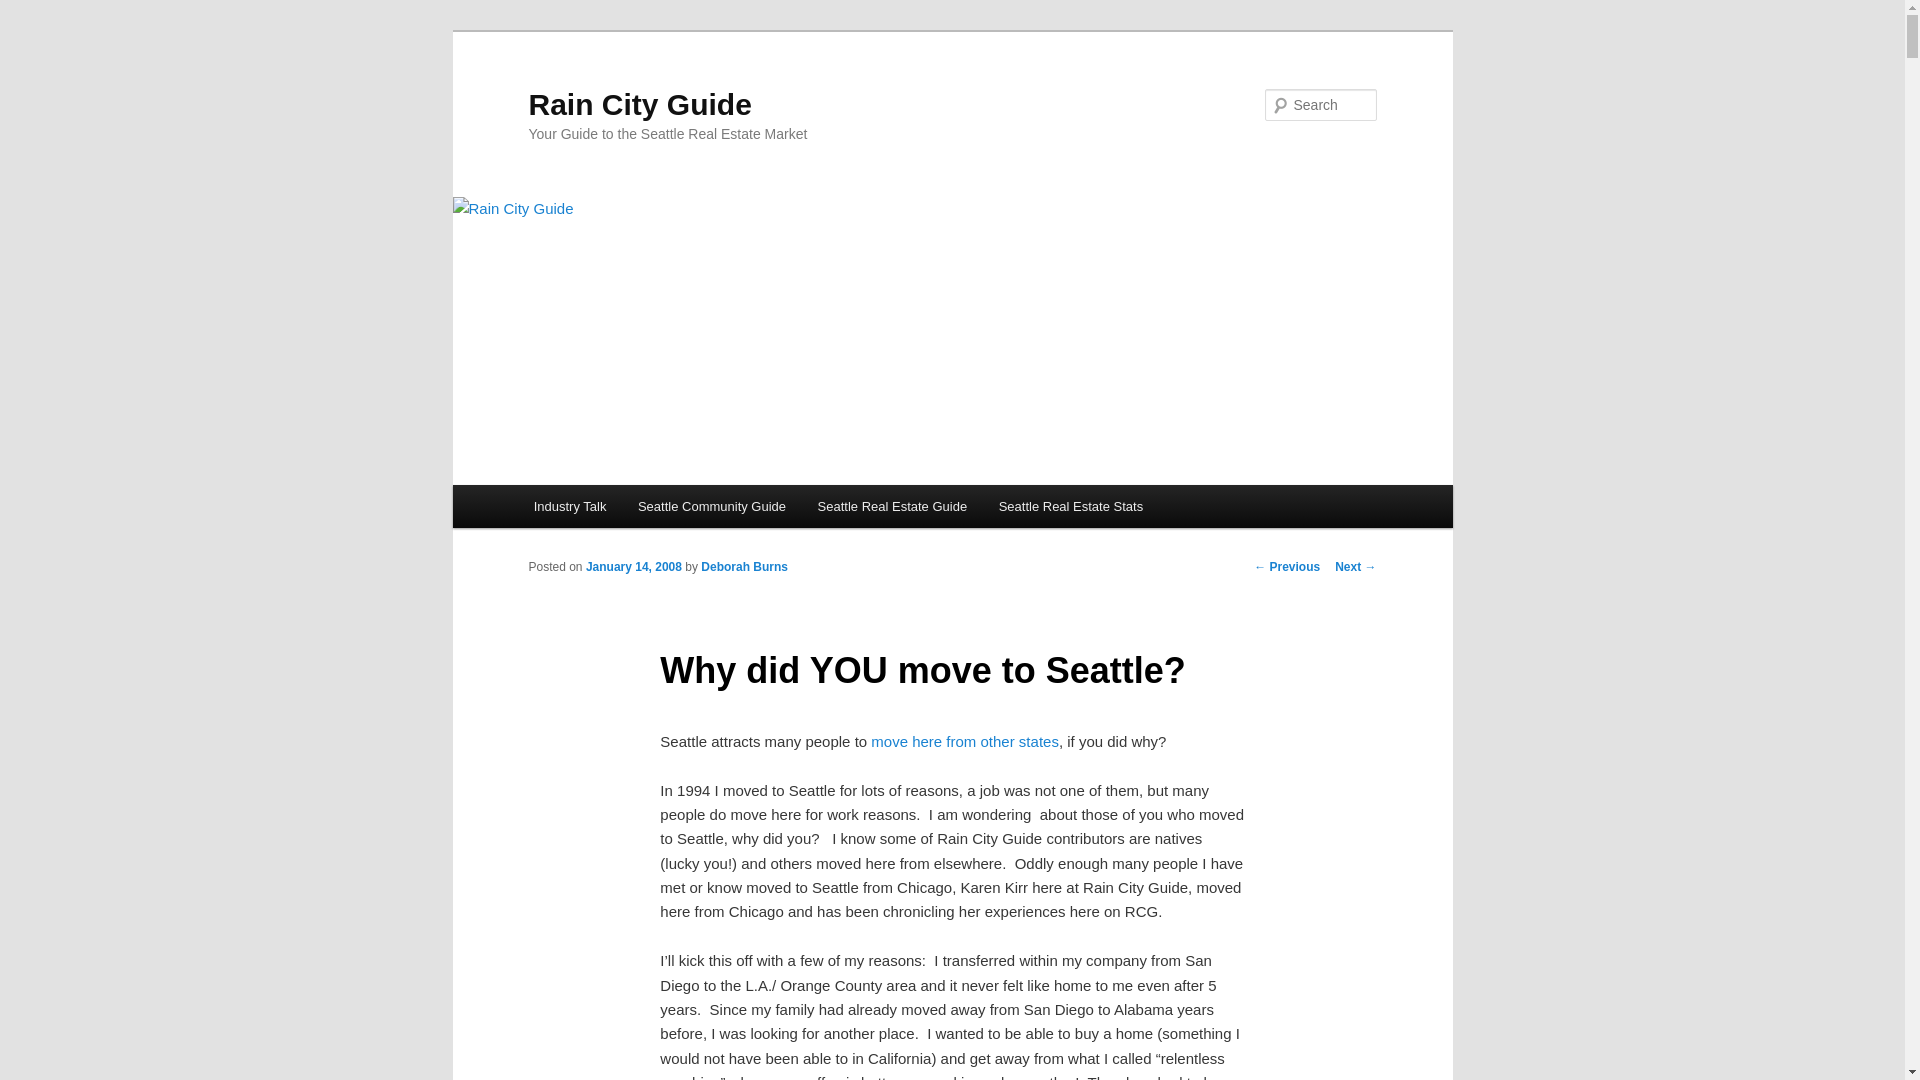  I want to click on Rain City Guide, so click(639, 104).